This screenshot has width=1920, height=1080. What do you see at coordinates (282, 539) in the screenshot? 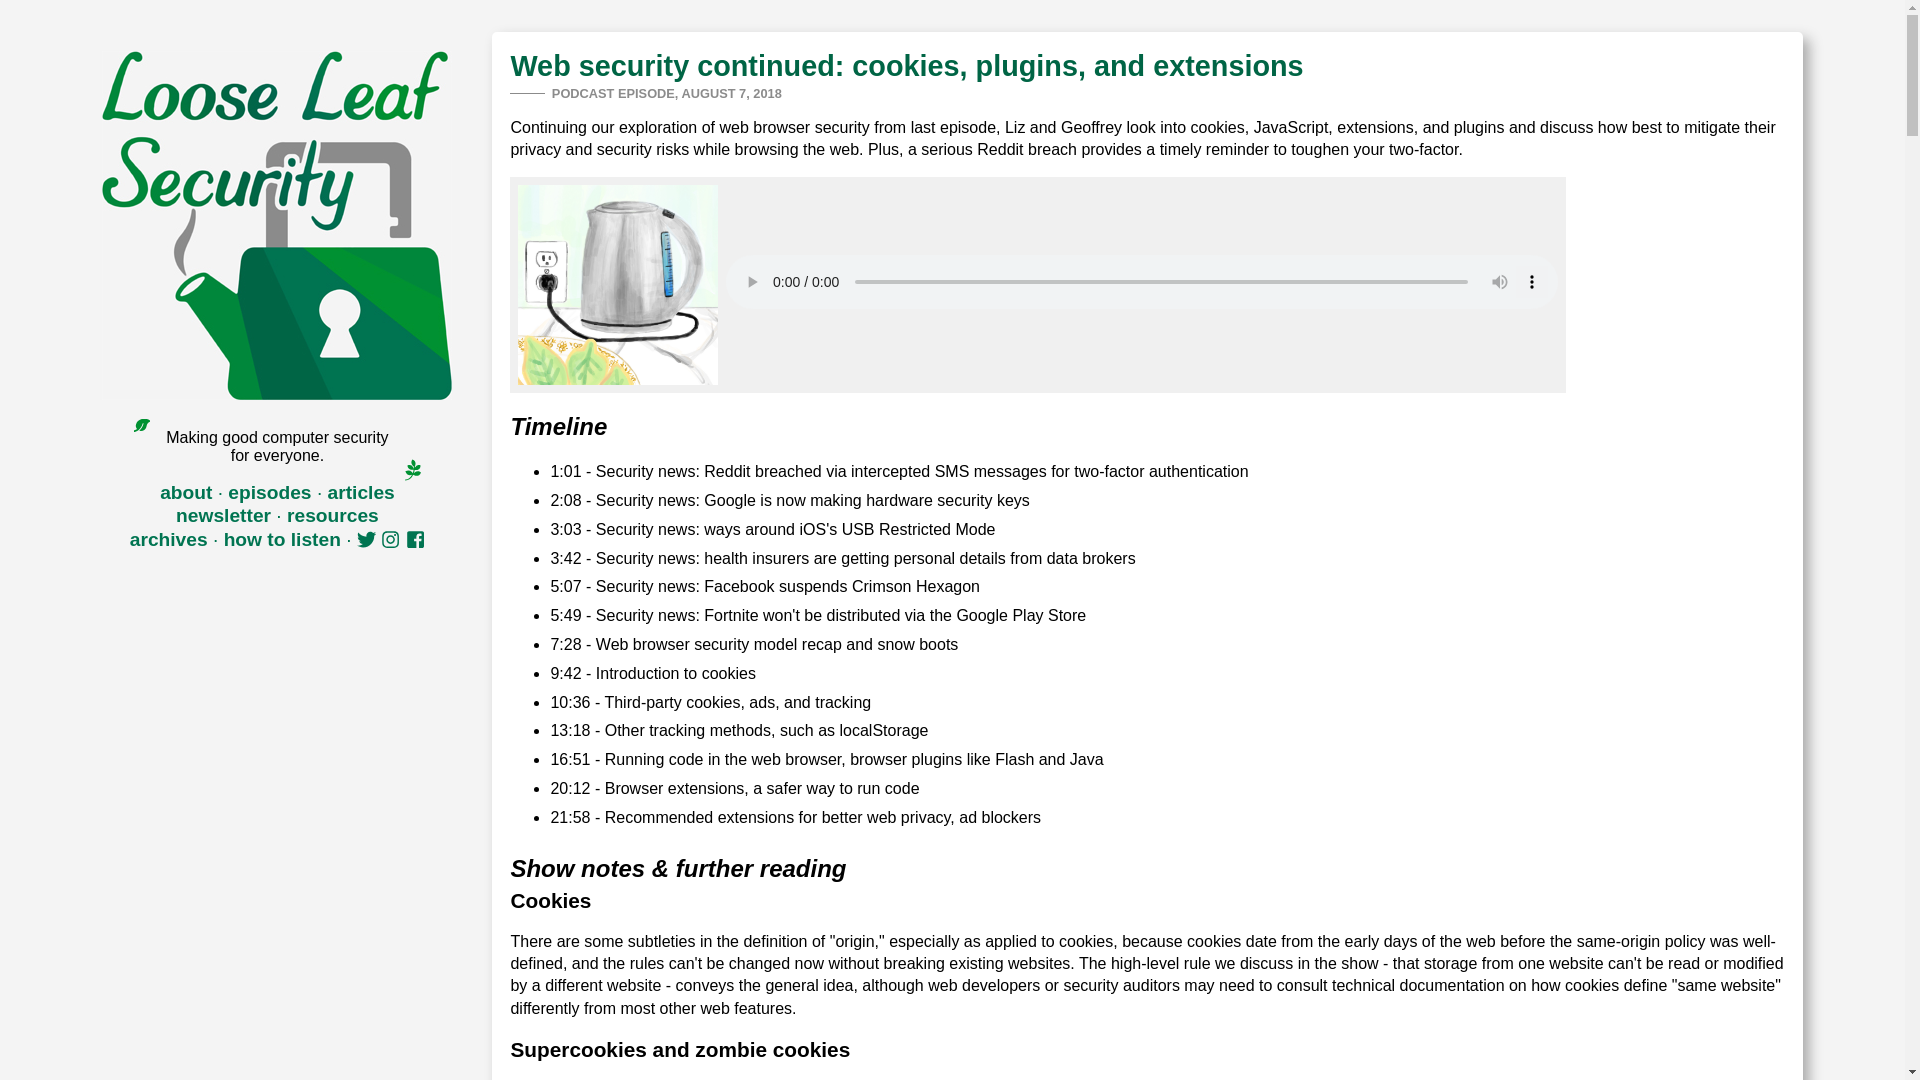
I see `How to listen` at bounding box center [282, 539].